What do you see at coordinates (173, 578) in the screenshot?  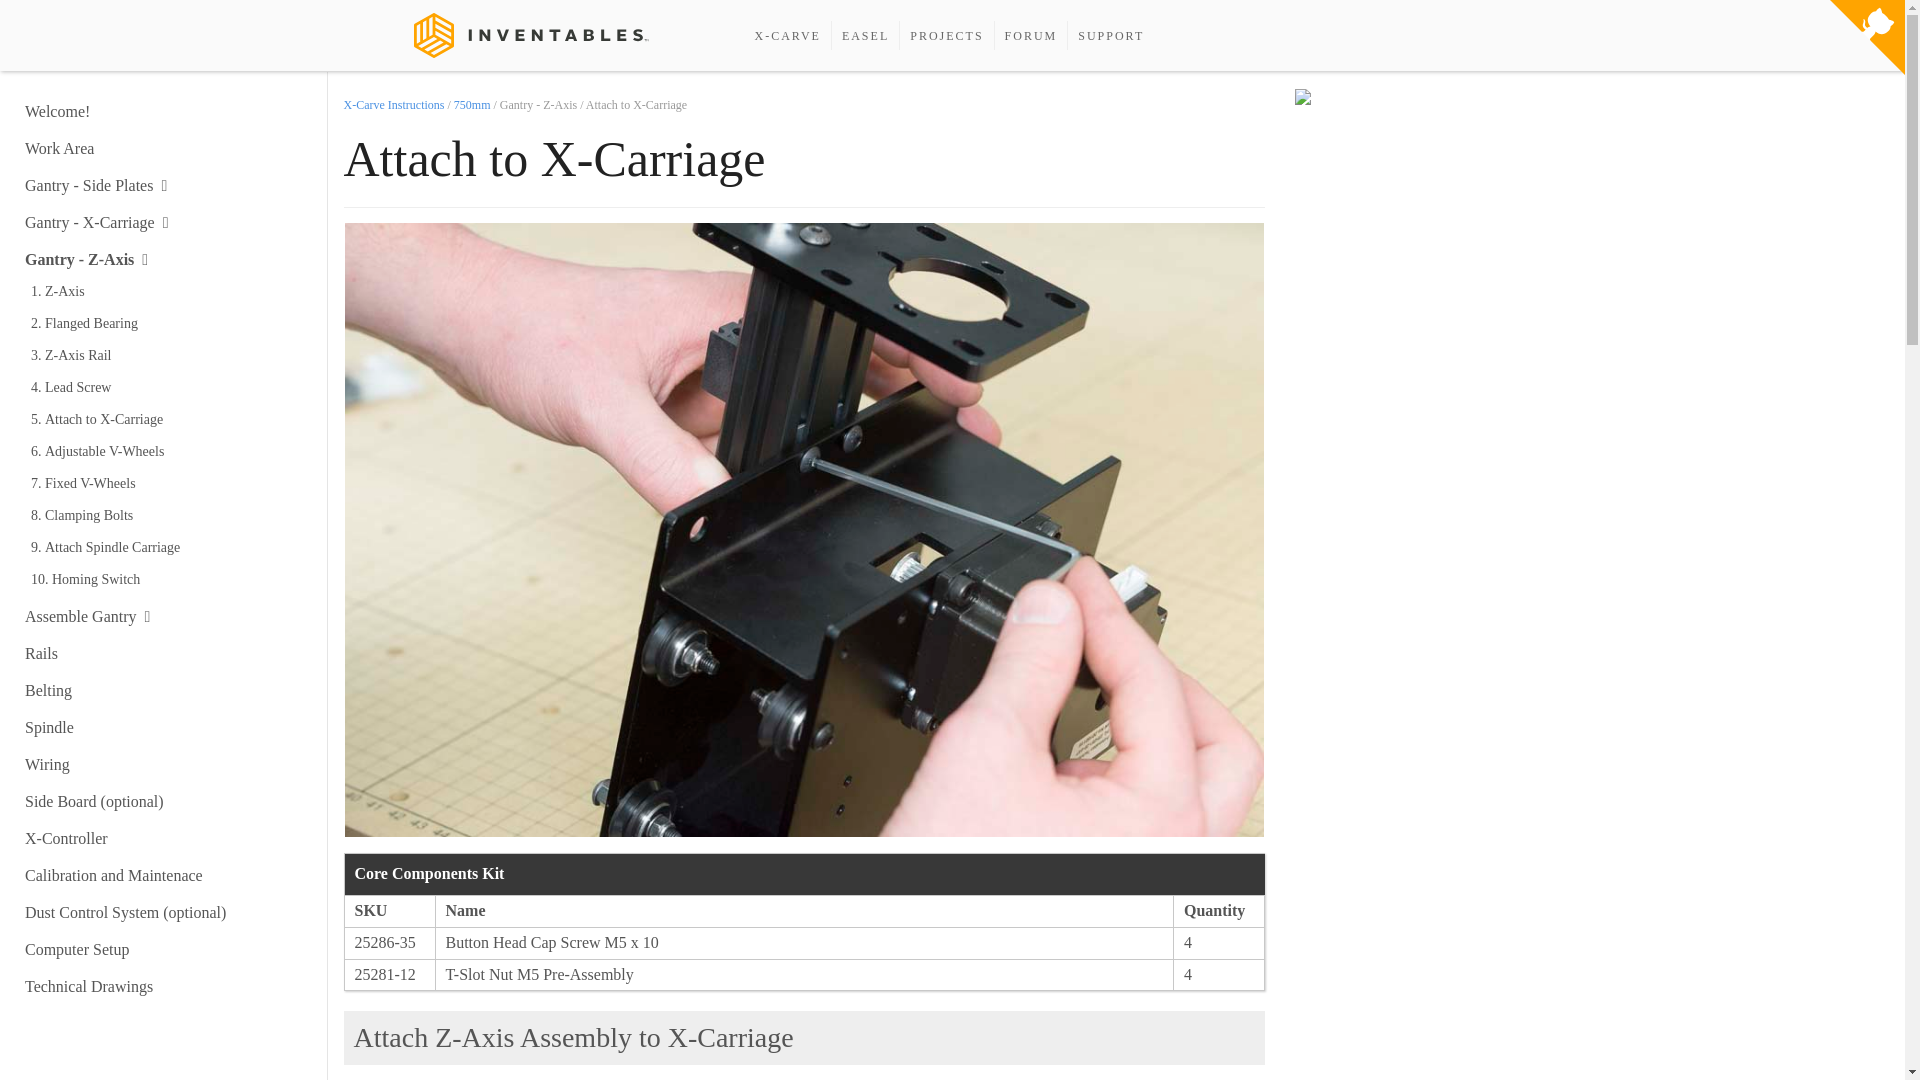 I see `Homing Switch` at bounding box center [173, 578].